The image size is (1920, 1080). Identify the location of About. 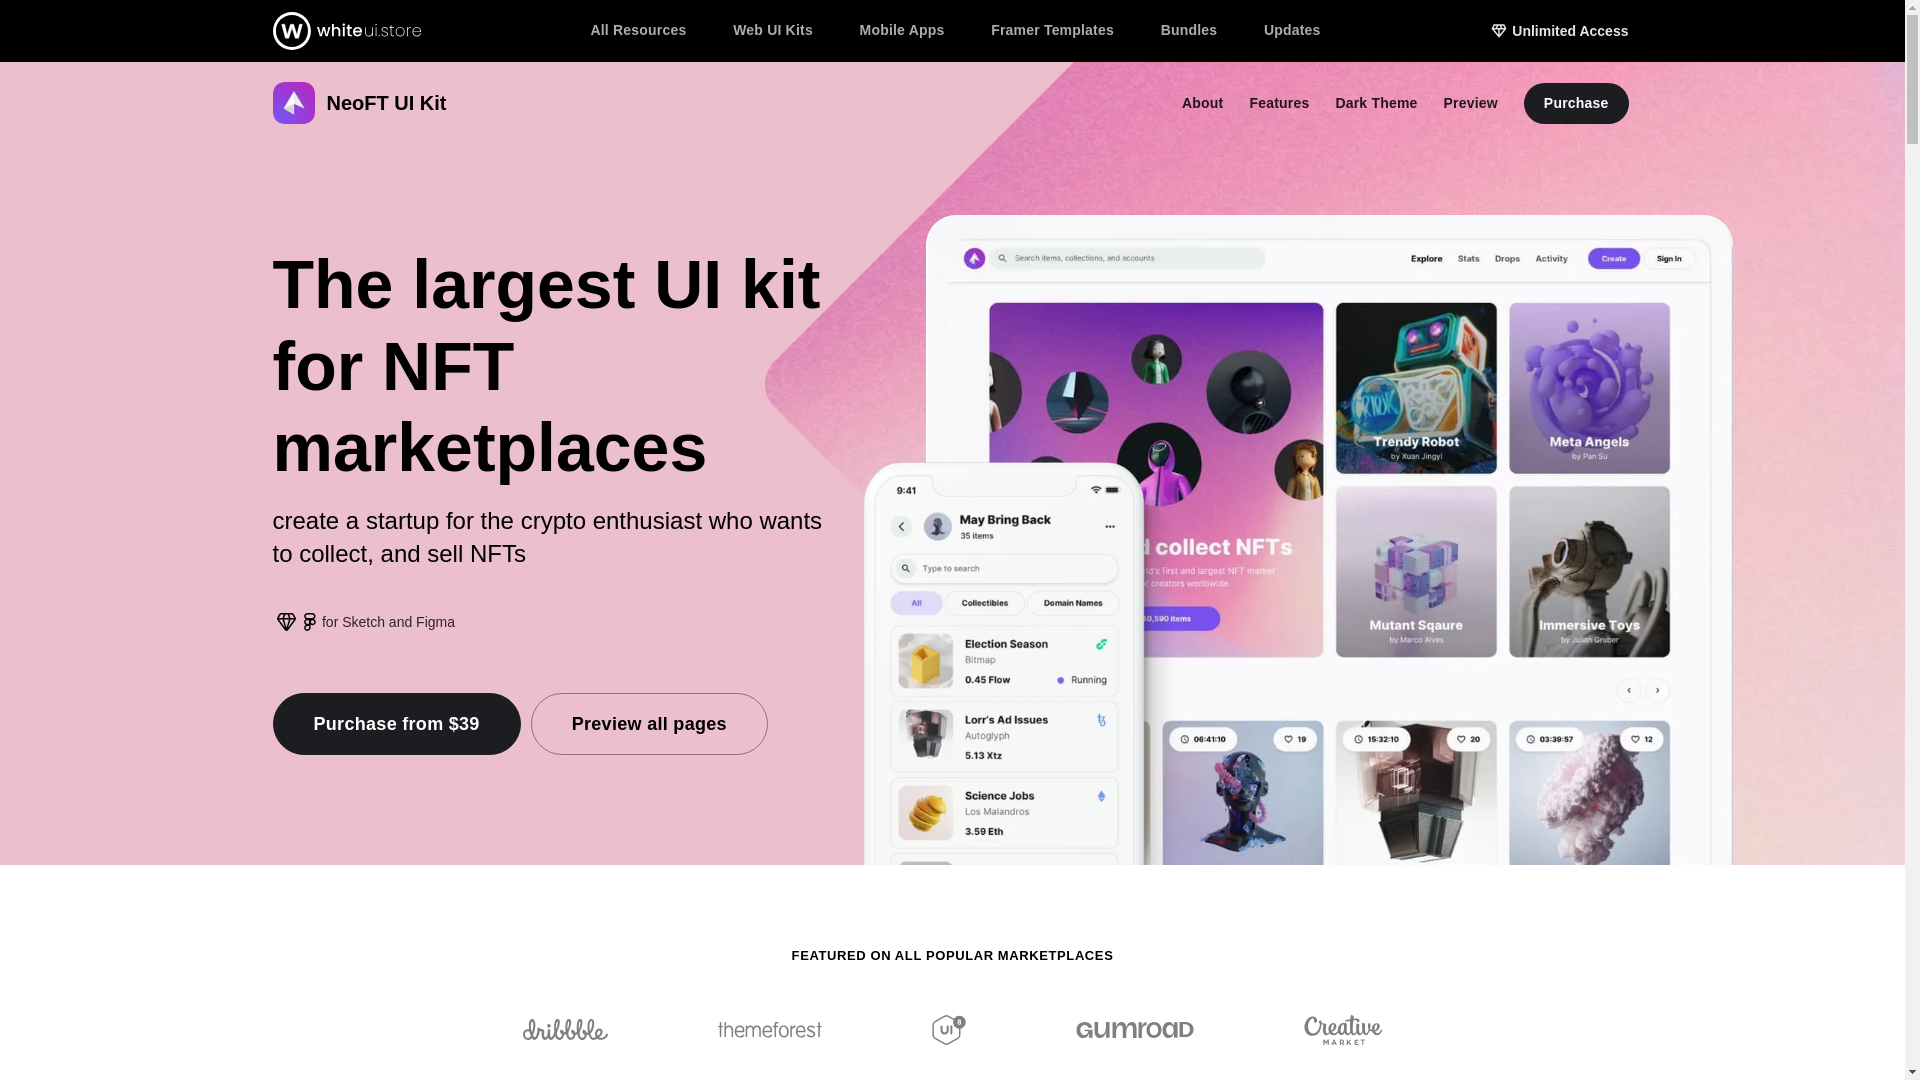
(1203, 103).